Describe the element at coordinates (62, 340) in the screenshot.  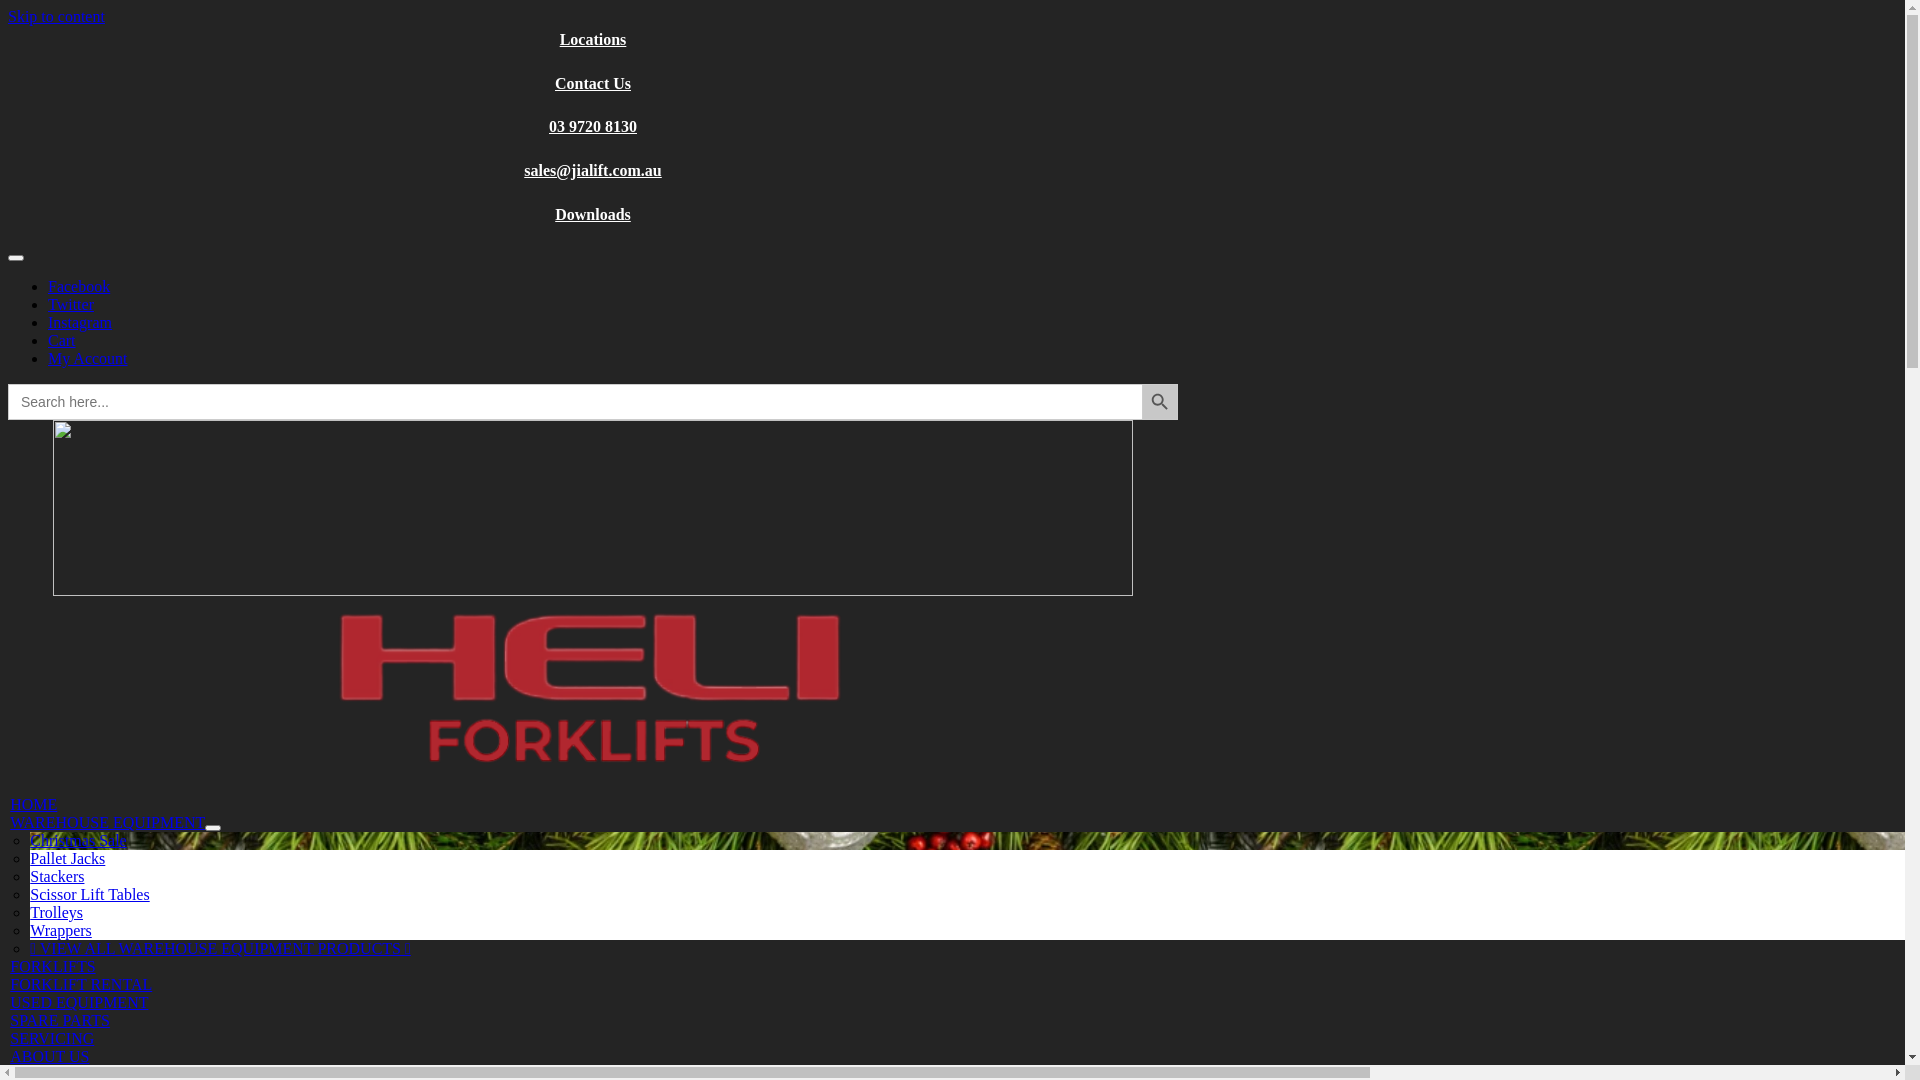
I see `Cart` at that location.